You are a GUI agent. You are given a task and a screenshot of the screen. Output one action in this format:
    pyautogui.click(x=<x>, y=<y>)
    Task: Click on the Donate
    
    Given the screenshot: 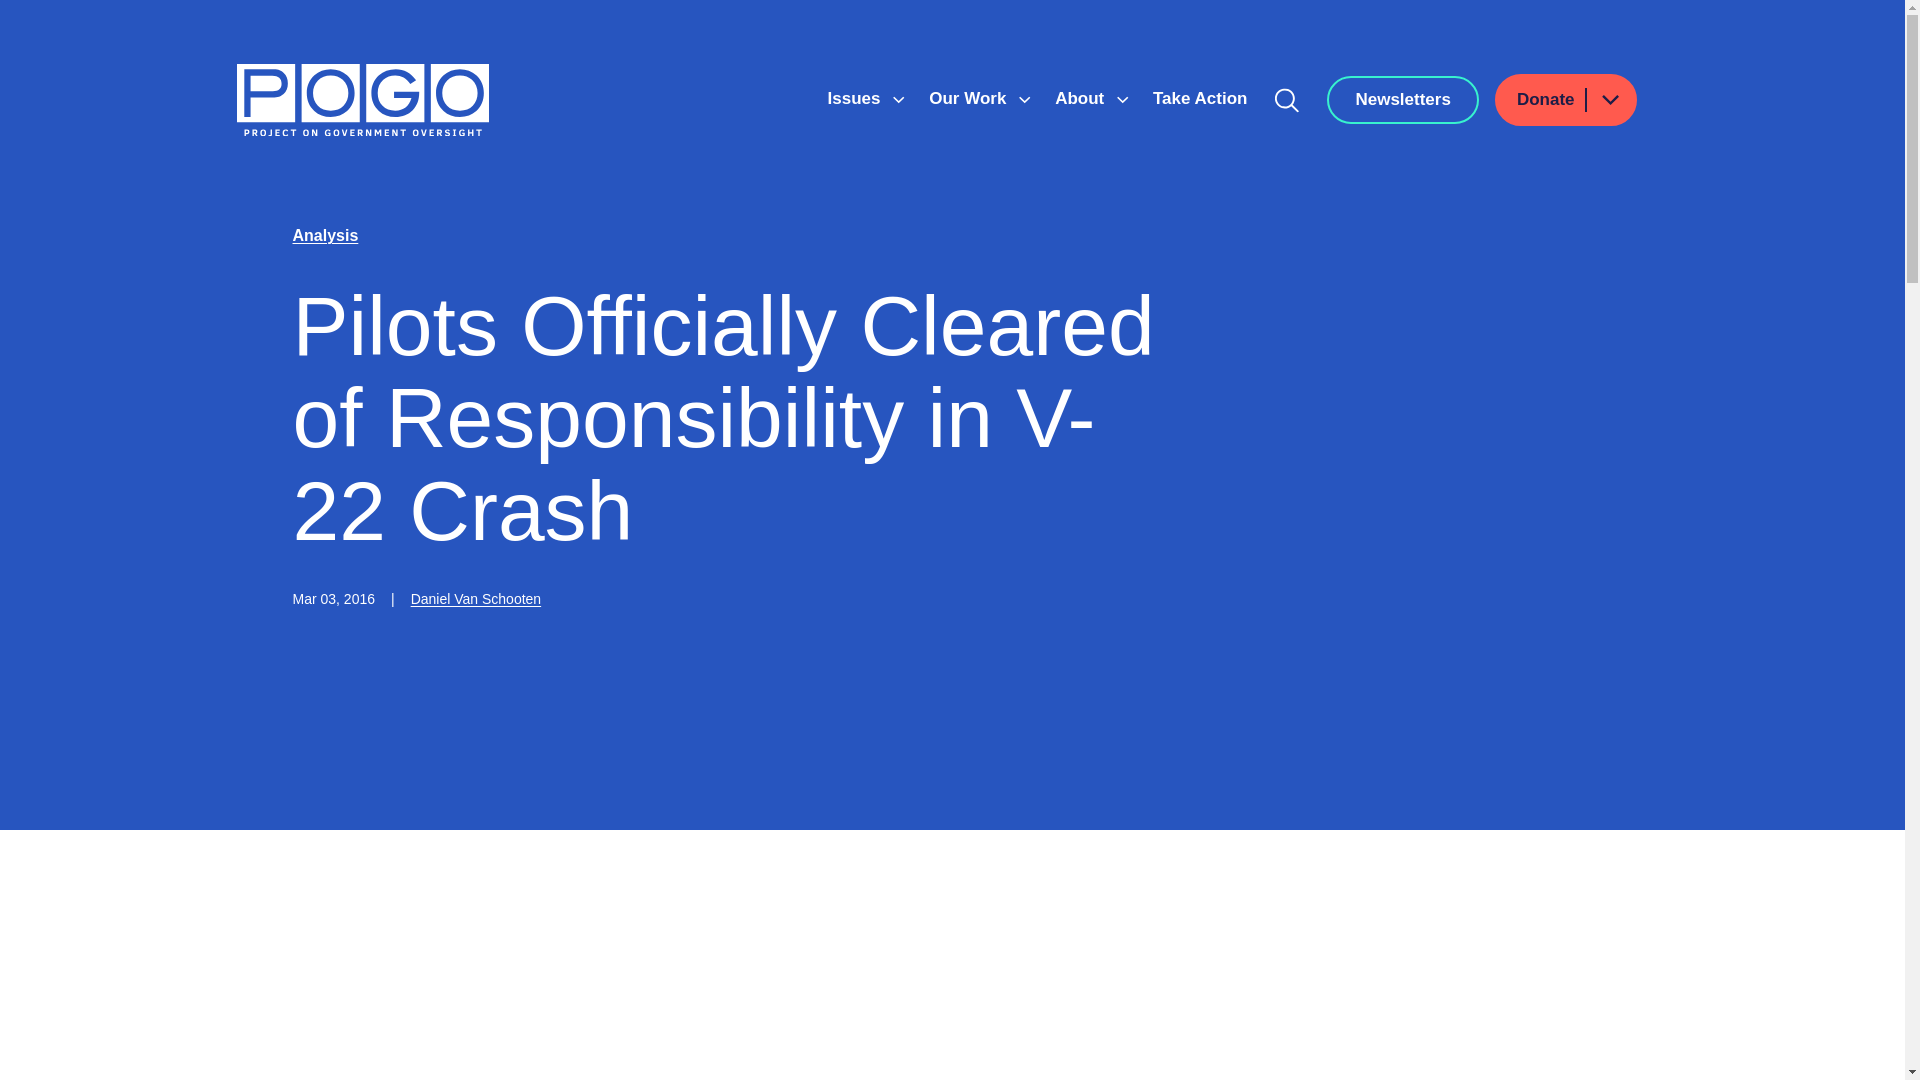 What is the action you would take?
    pyautogui.click(x=1566, y=100)
    